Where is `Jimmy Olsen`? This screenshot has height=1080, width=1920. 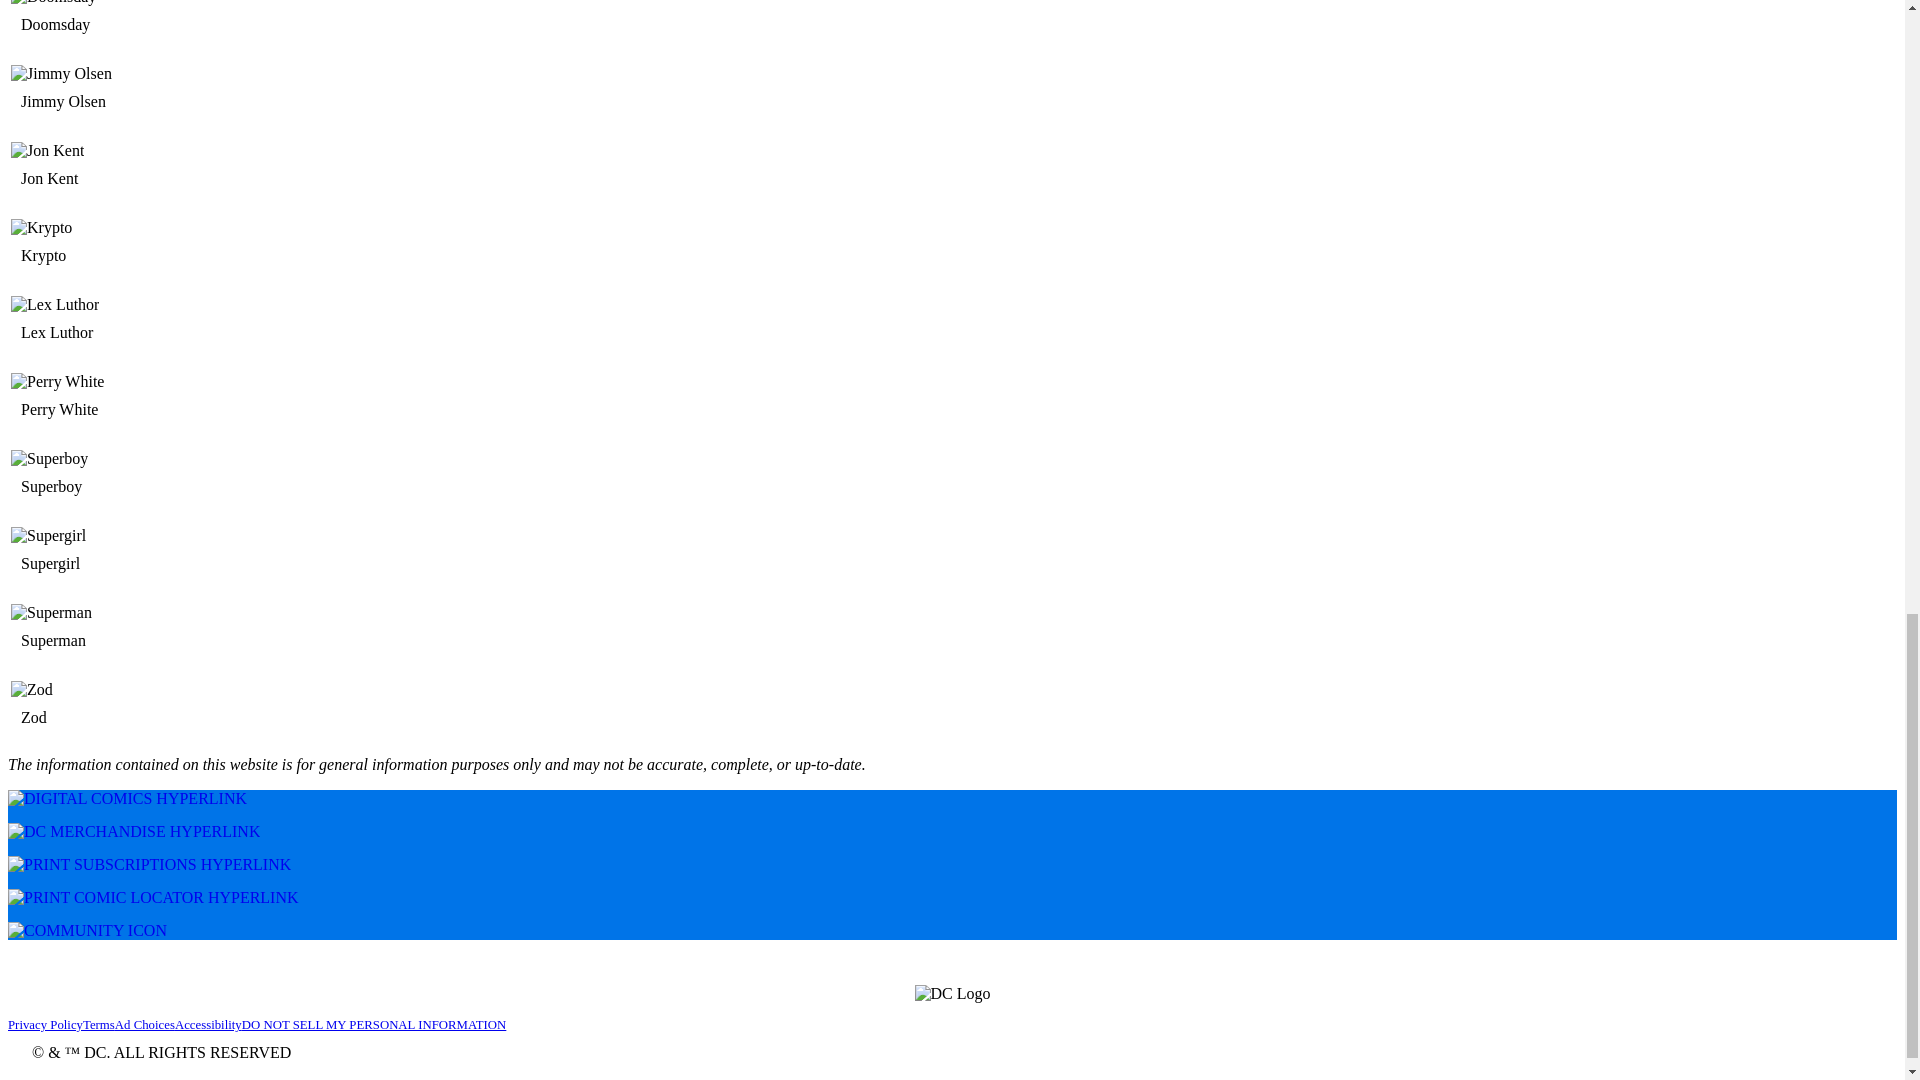
Jimmy Olsen is located at coordinates (72, 102).